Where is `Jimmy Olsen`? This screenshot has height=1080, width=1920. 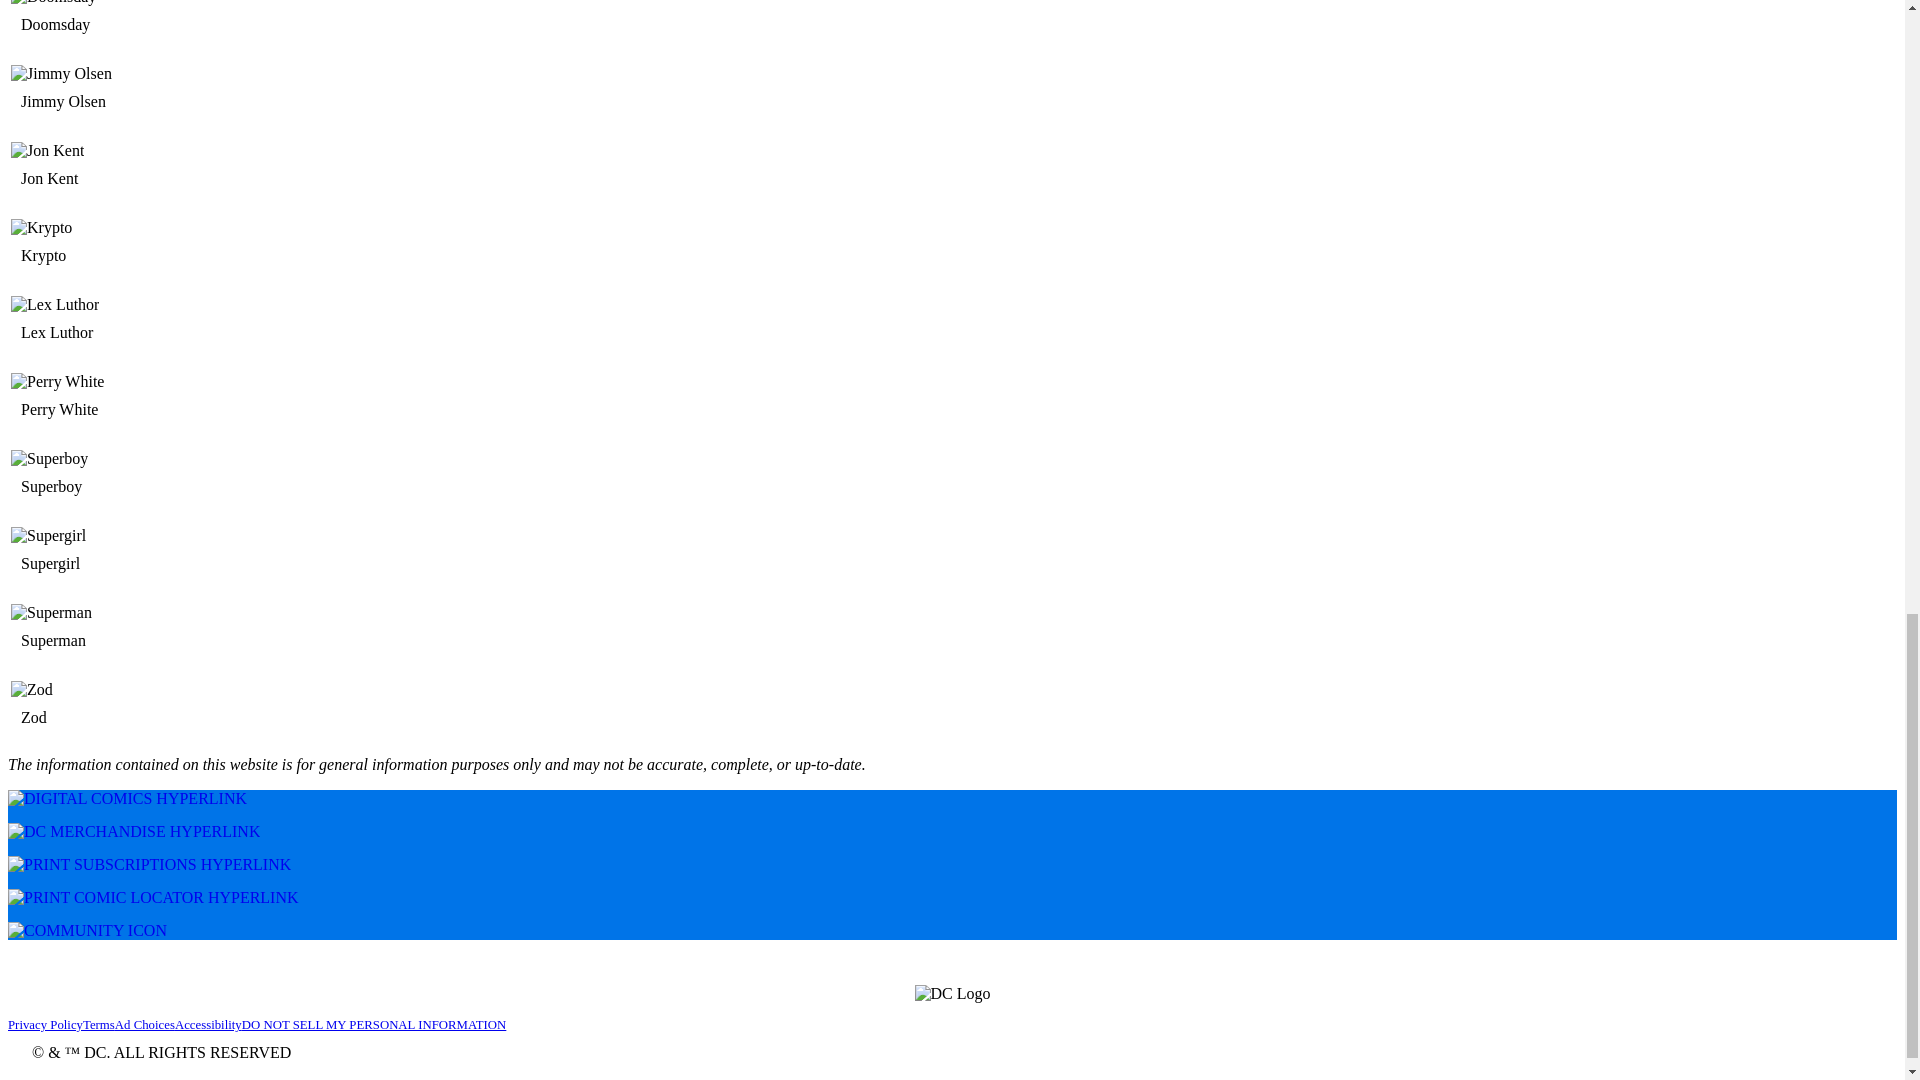
Jimmy Olsen is located at coordinates (72, 102).